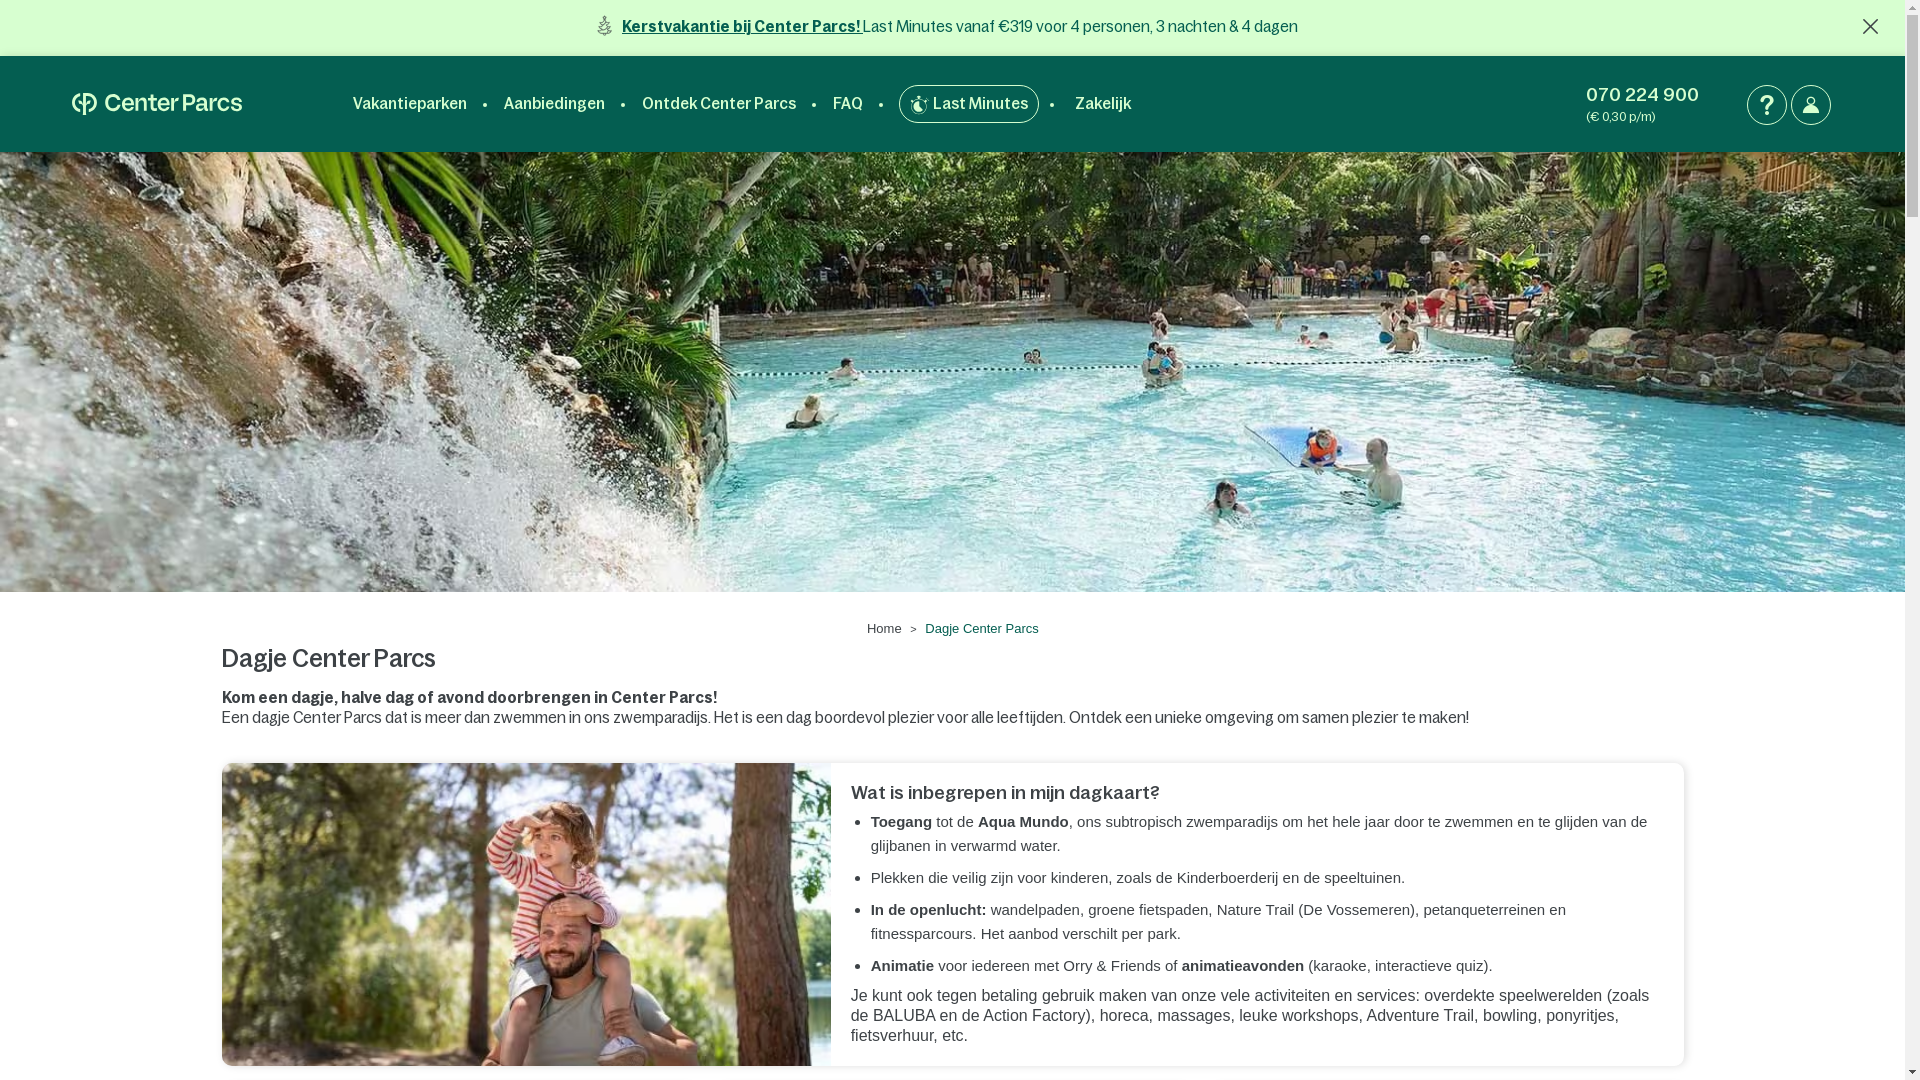 The height and width of the screenshot is (1080, 1920). Describe the element at coordinates (884, 628) in the screenshot. I see `Home` at that location.